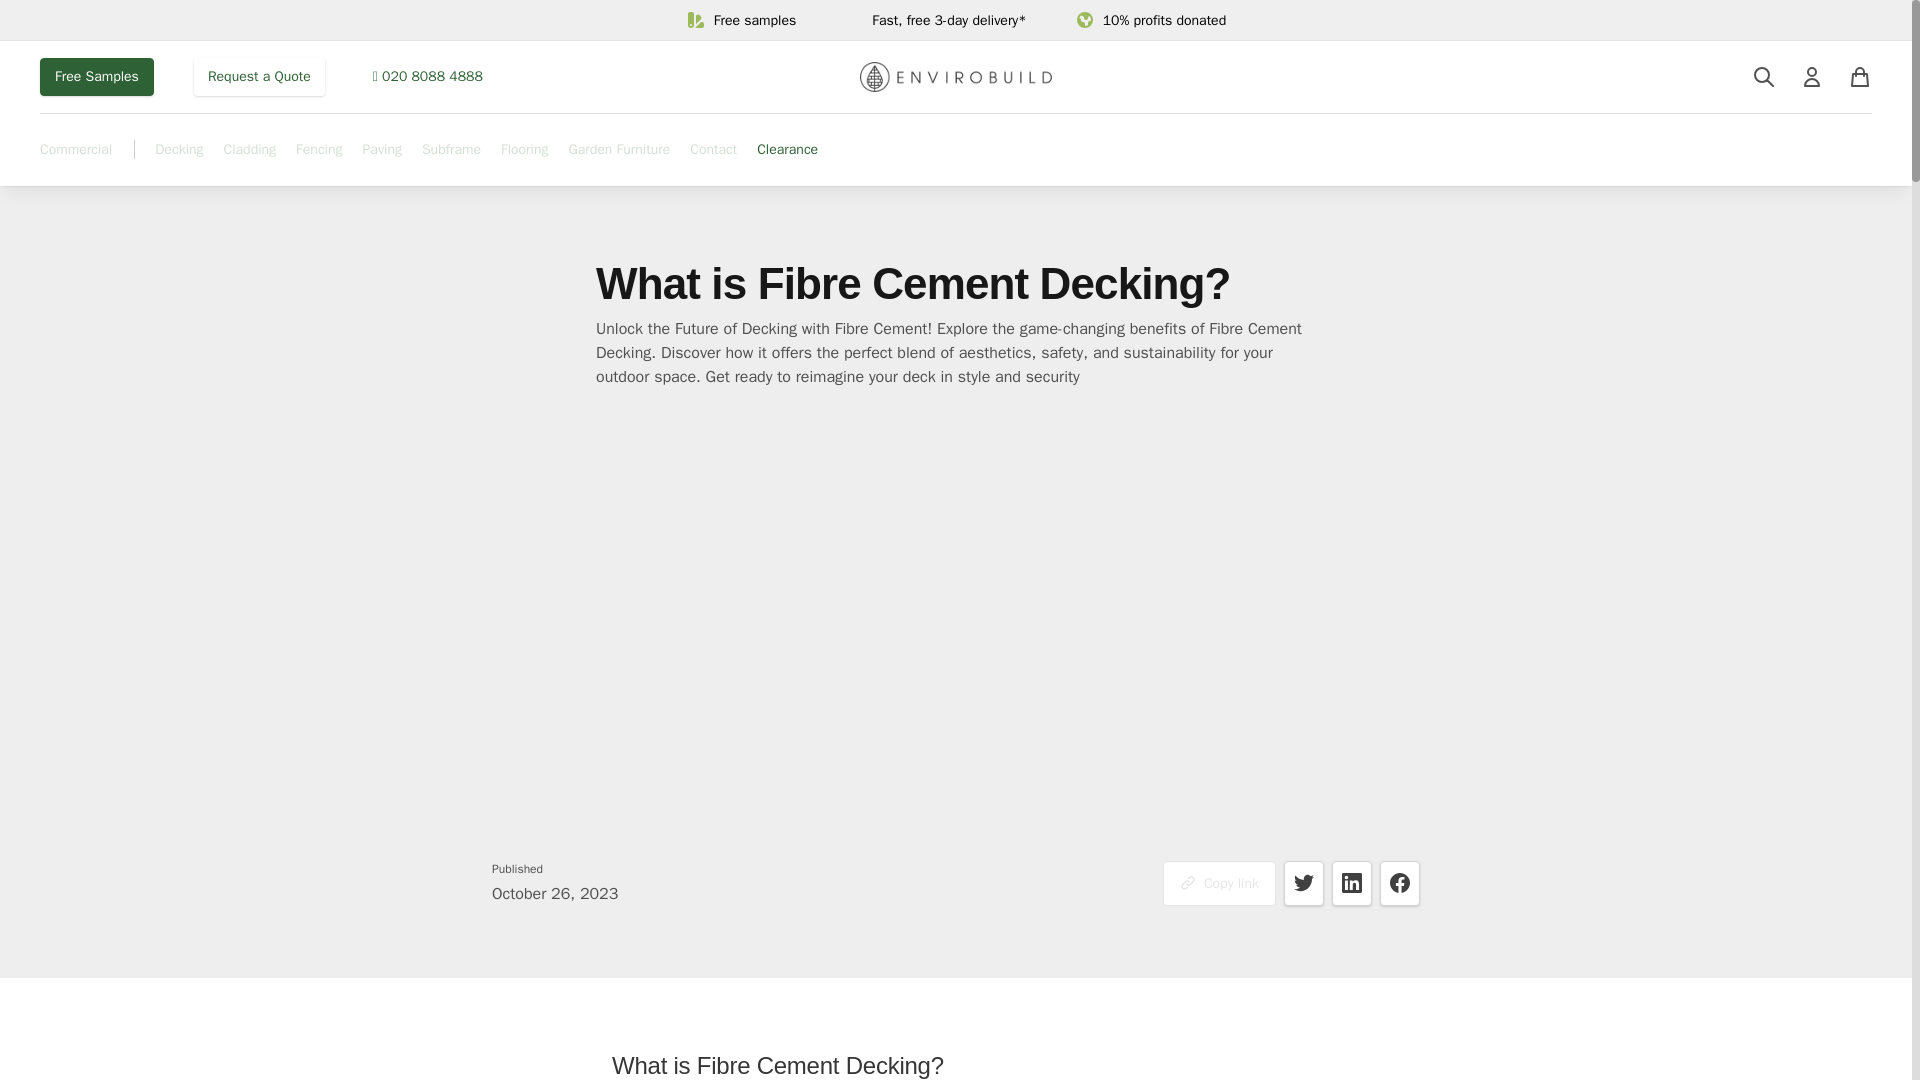  I want to click on Search, so click(1764, 76).